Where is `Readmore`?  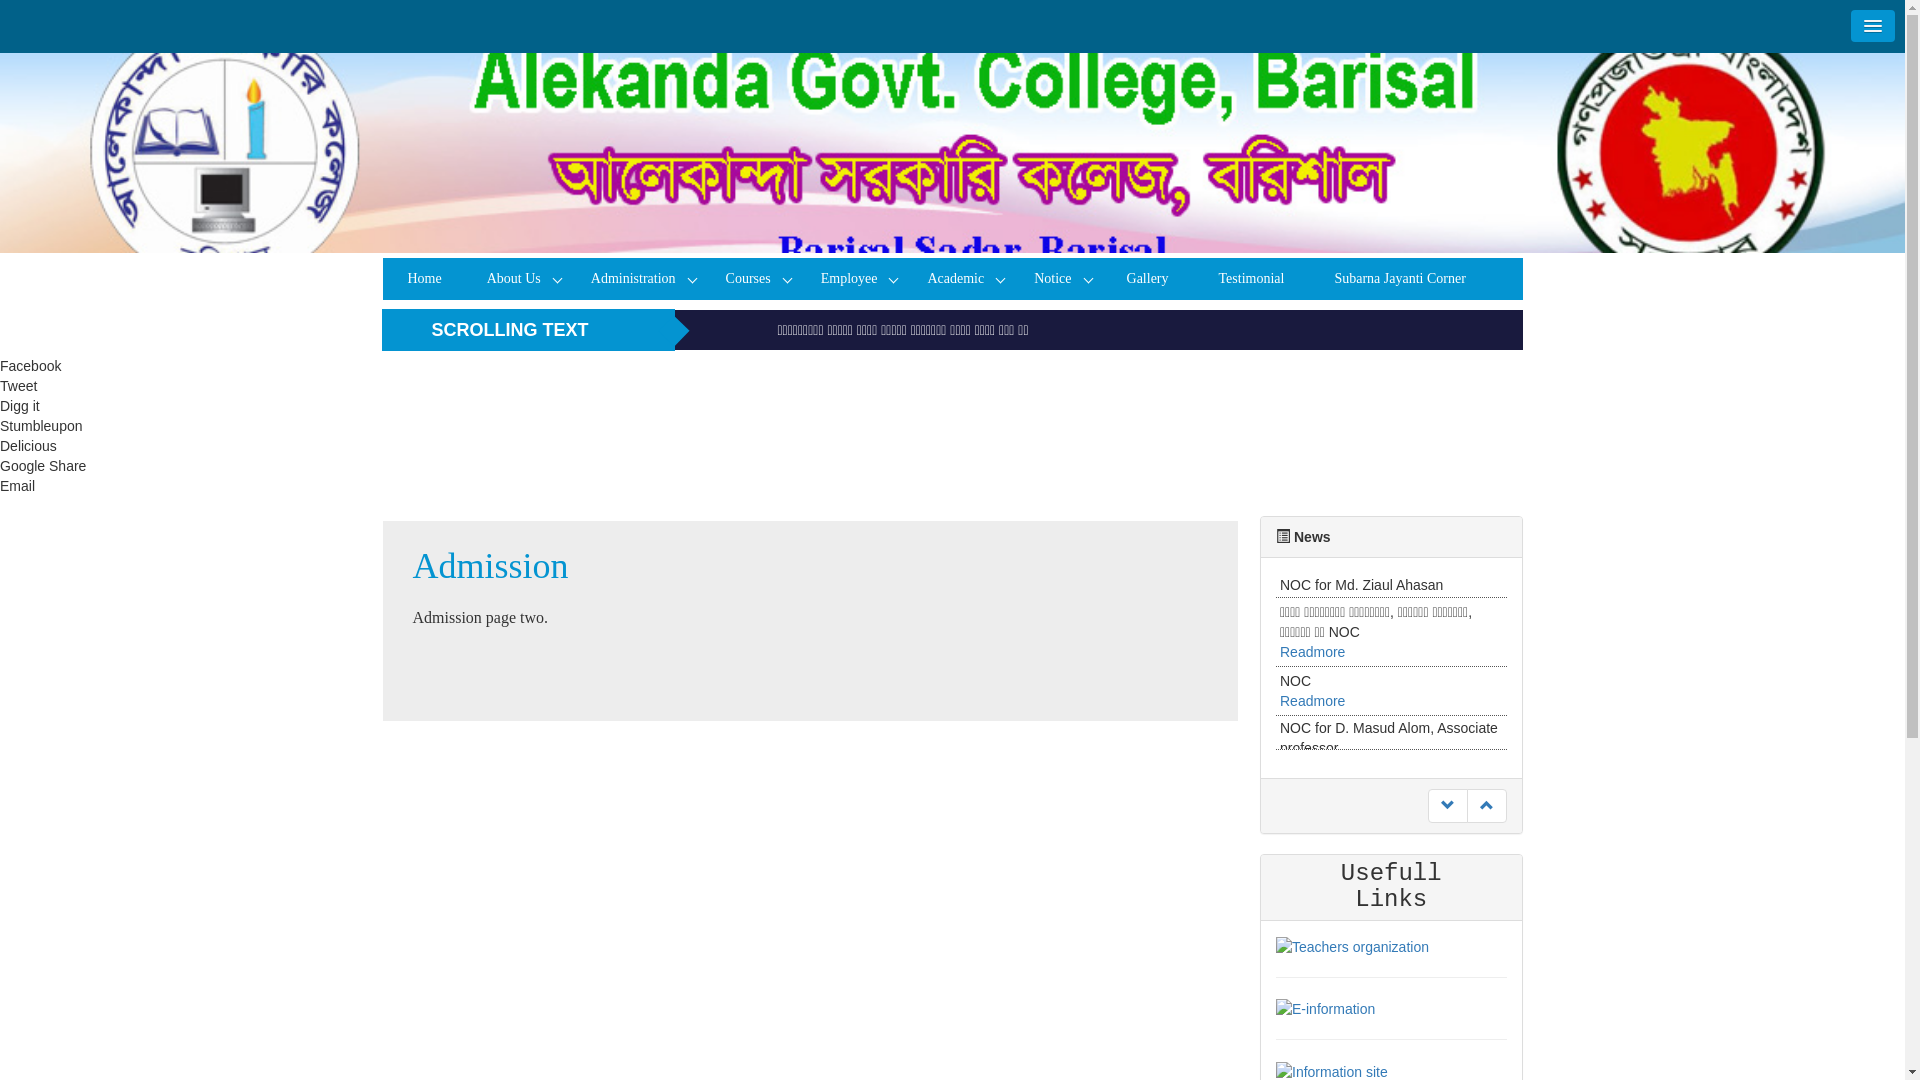 Readmore is located at coordinates (1312, 725).